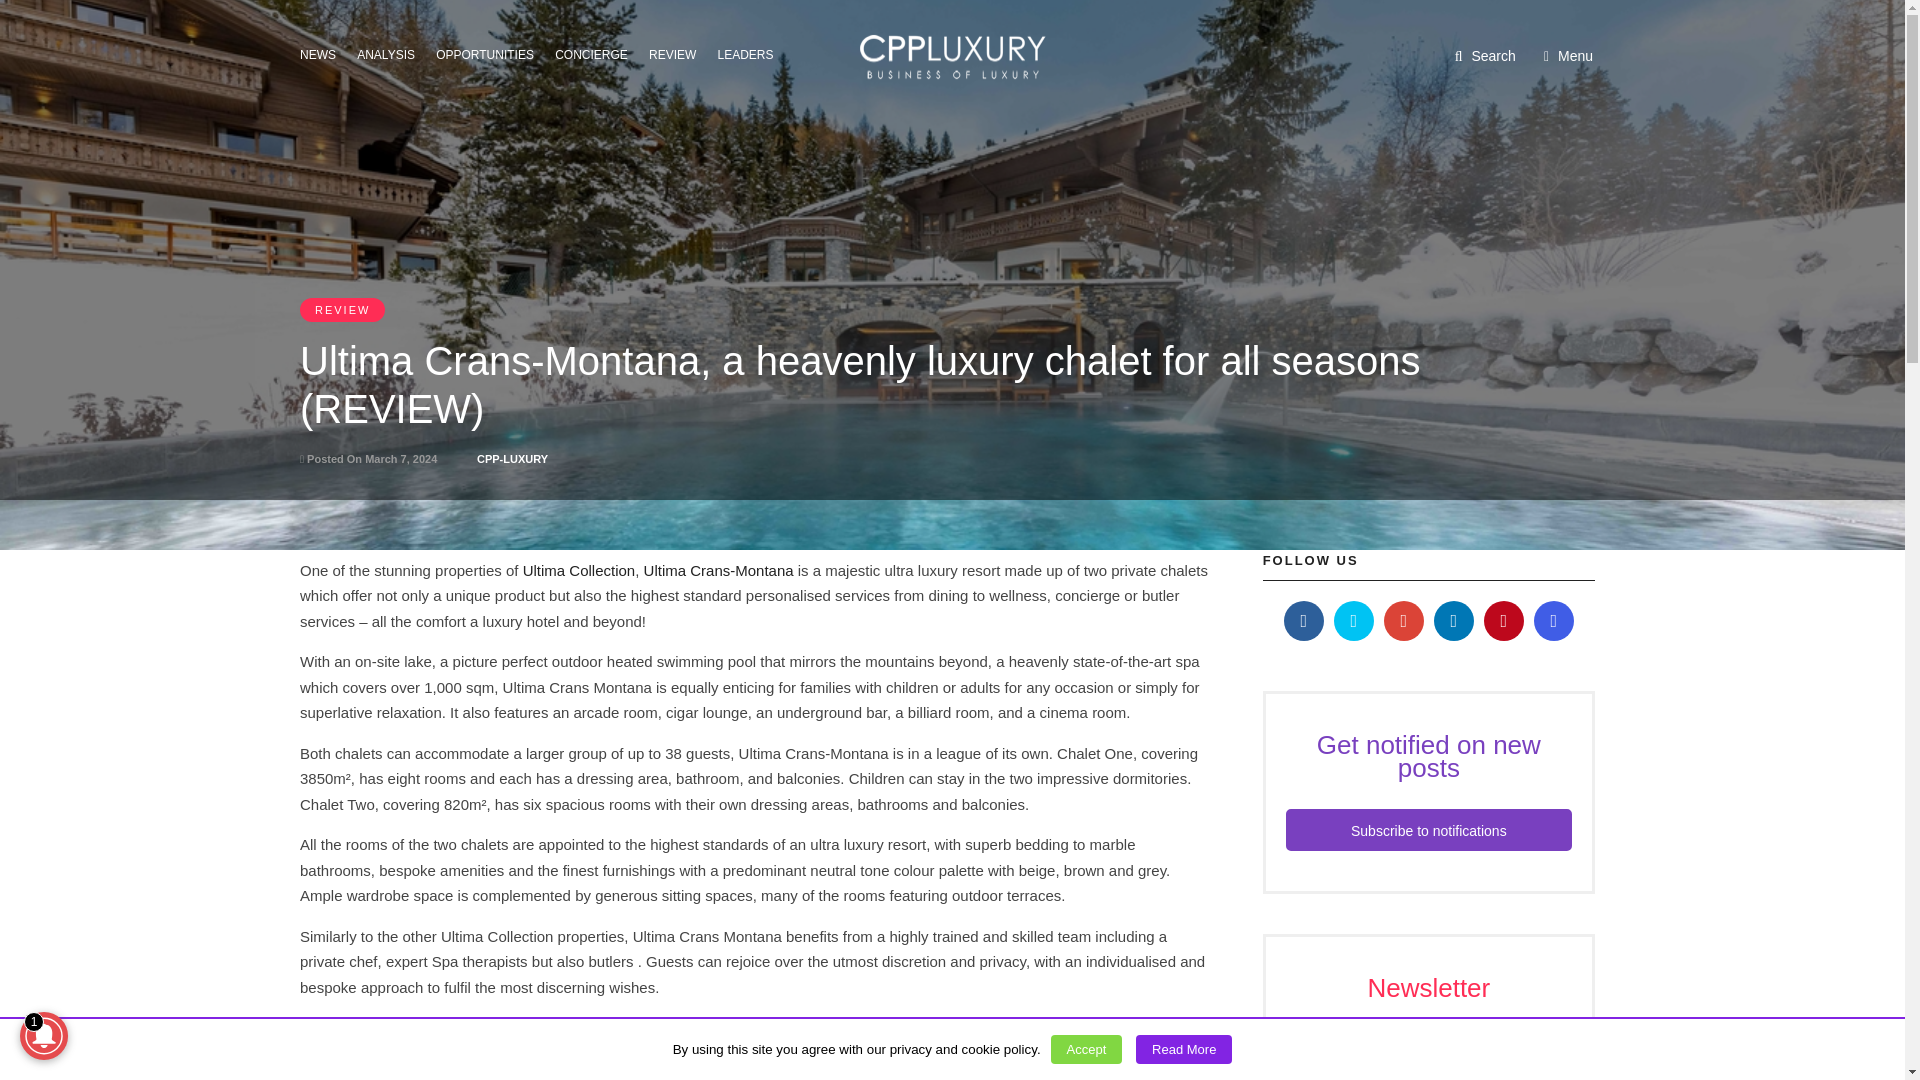 This screenshot has height=1080, width=1920. I want to click on Search, so click(1486, 56).